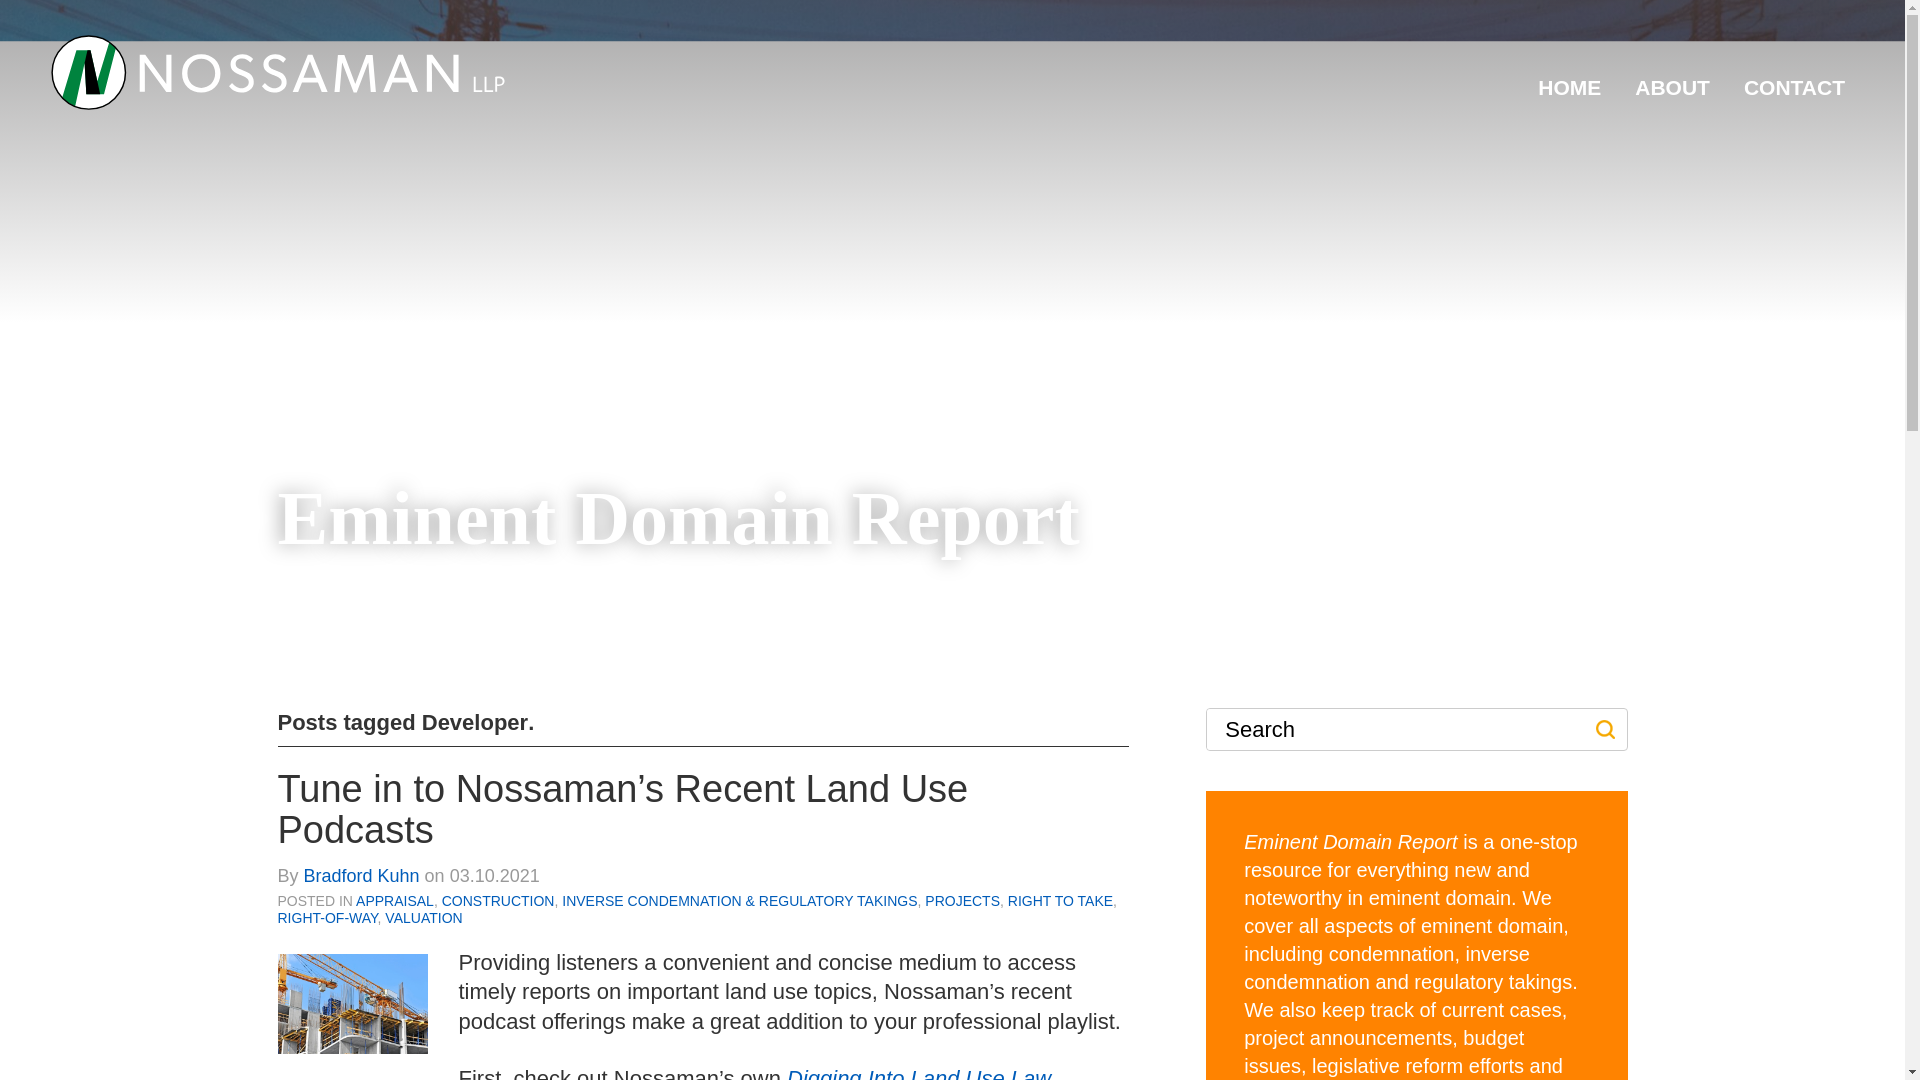 This screenshot has width=1920, height=1080. What do you see at coordinates (394, 901) in the screenshot?
I see `APPRAISAL` at bounding box center [394, 901].